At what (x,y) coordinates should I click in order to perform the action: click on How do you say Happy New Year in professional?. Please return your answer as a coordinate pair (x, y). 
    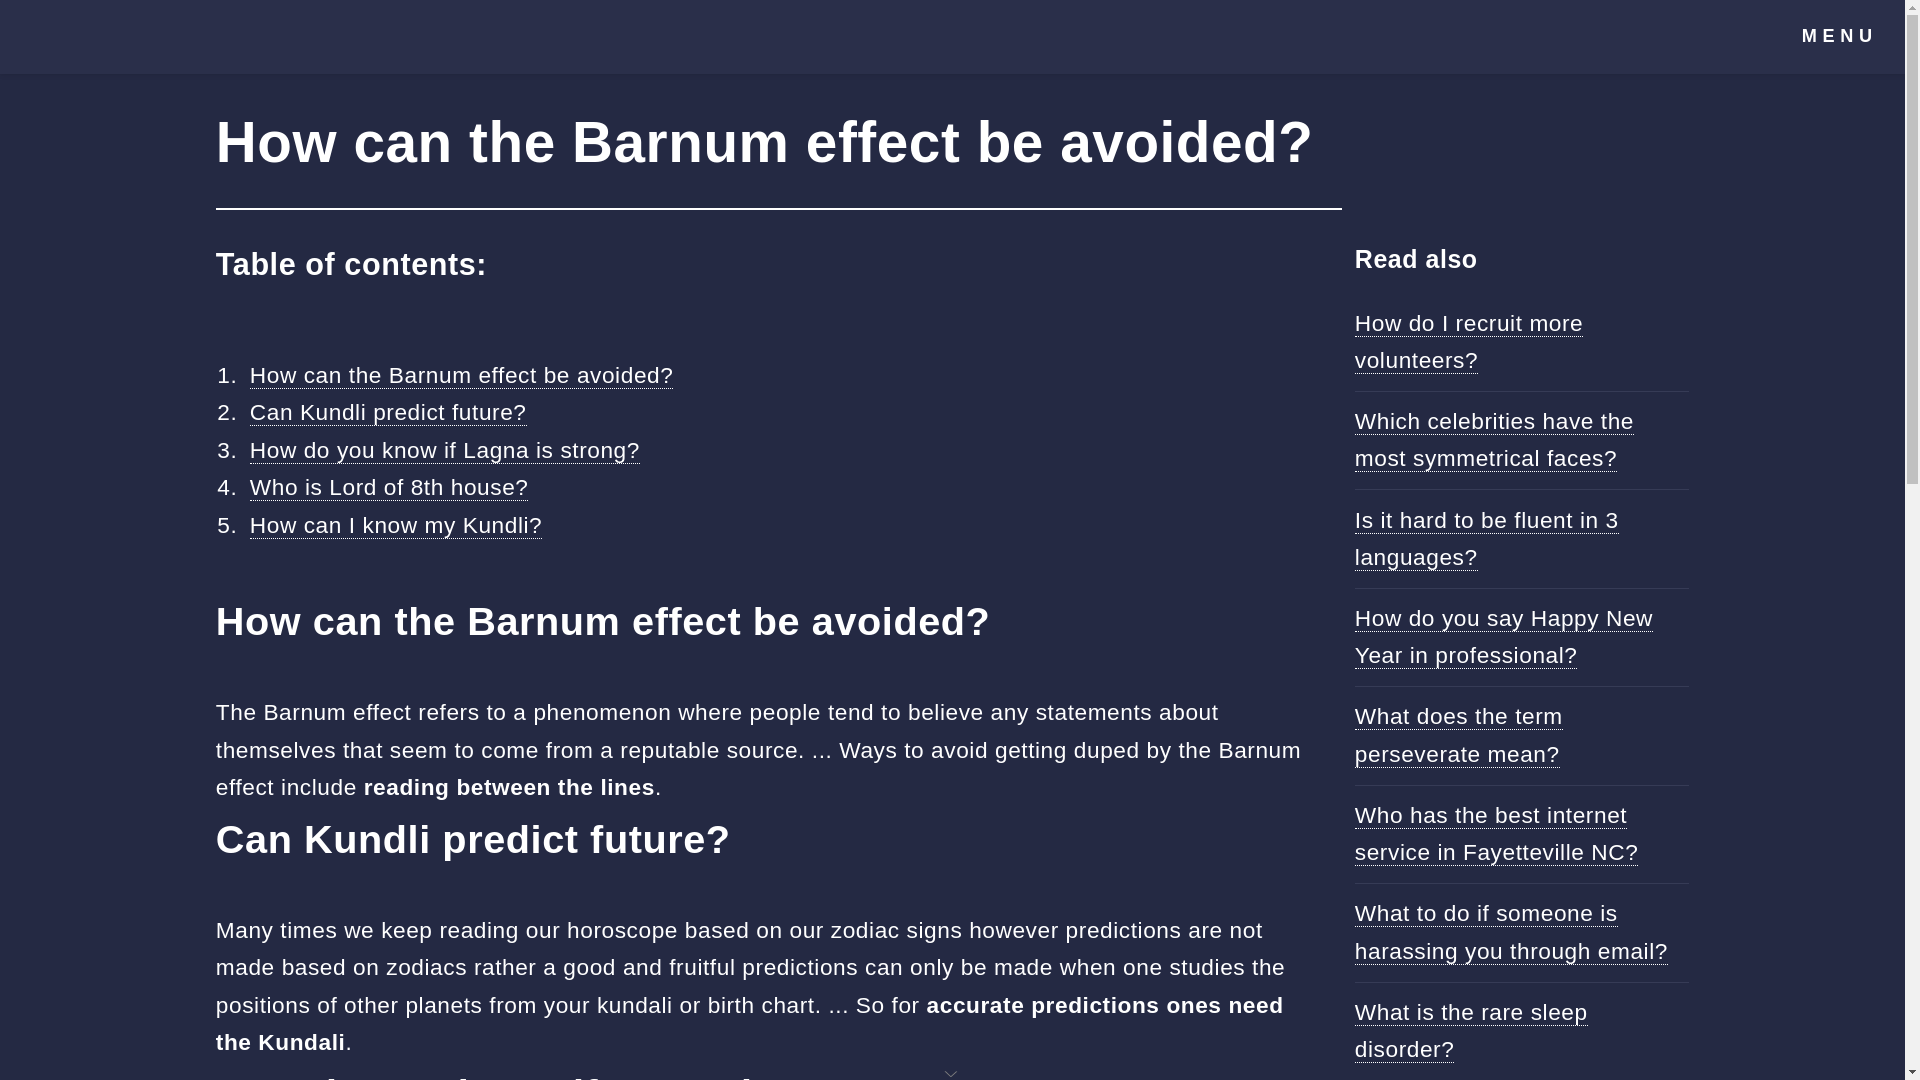
    Looking at the image, I should click on (1504, 636).